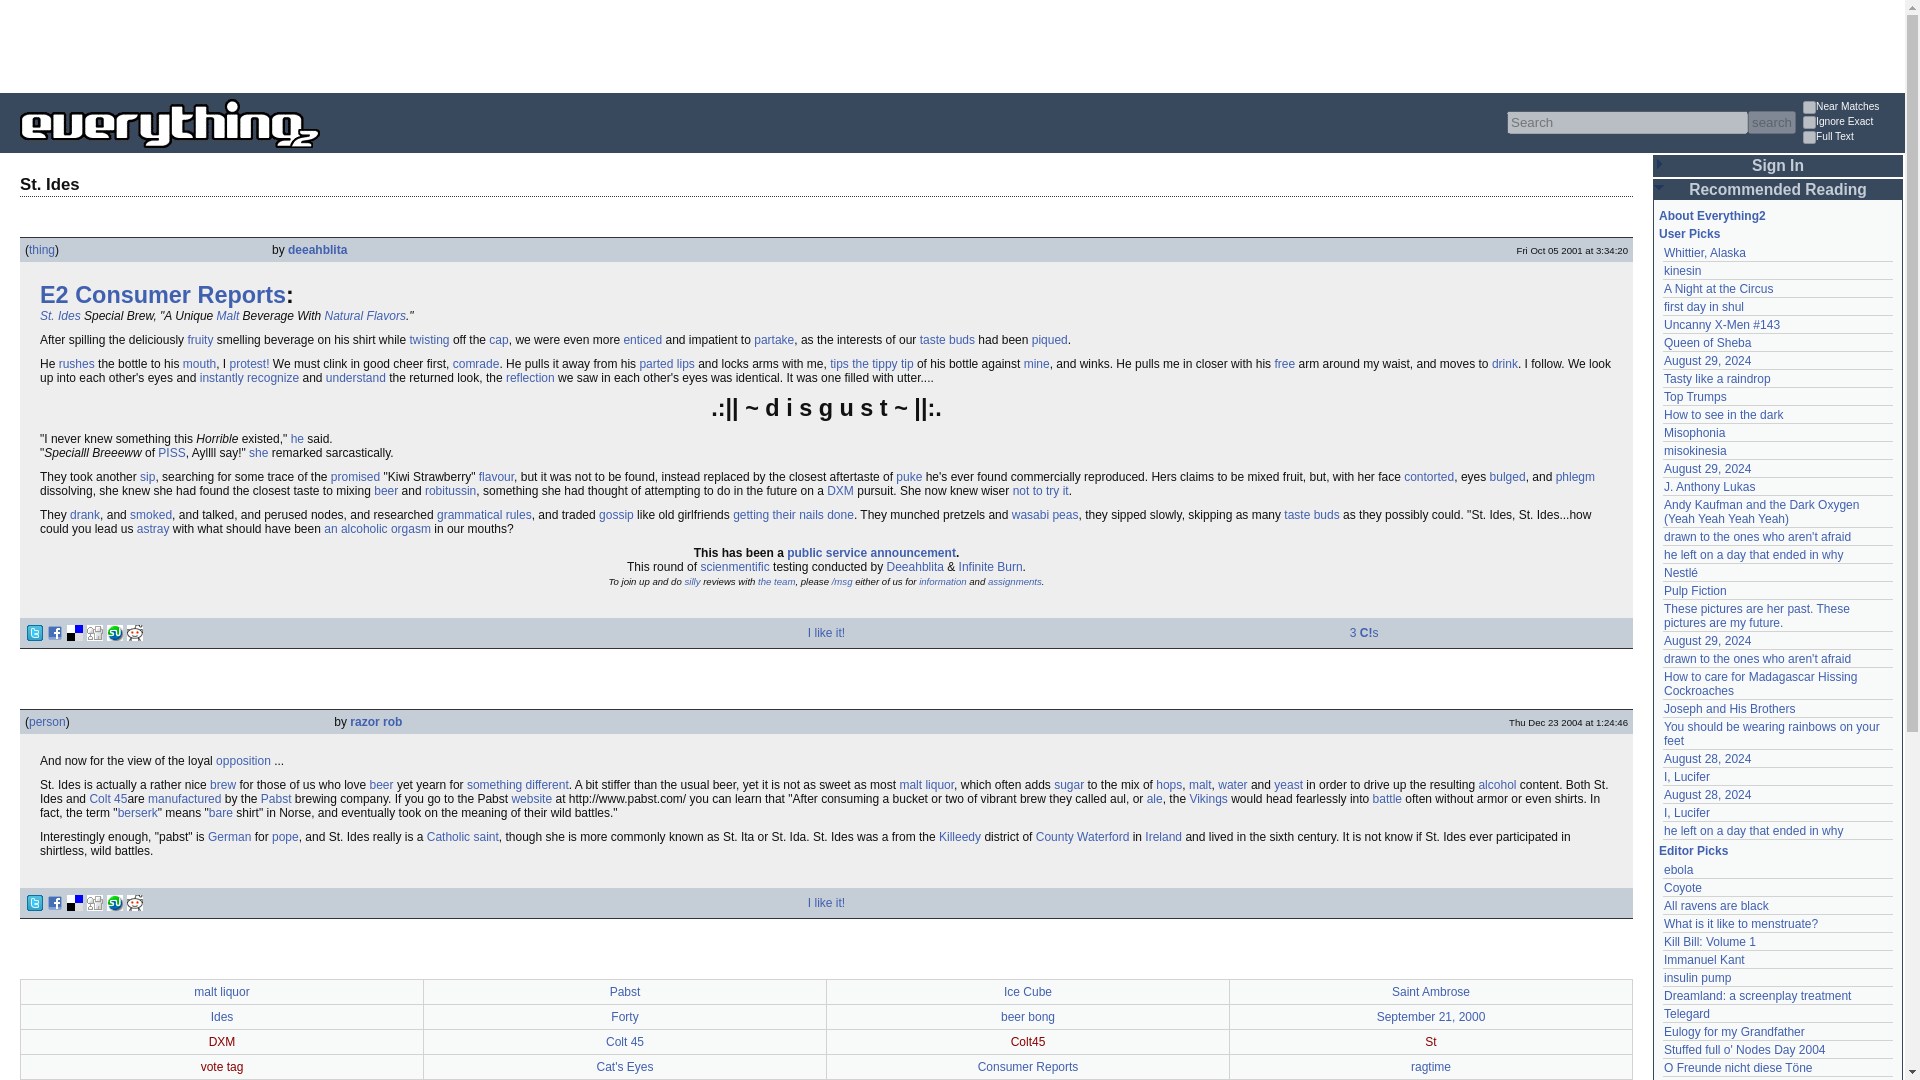 The image size is (1920, 1080). What do you see at coordinates (496, 476) in the screenshot?
I see `flavour` at bounding box center [496, 476].